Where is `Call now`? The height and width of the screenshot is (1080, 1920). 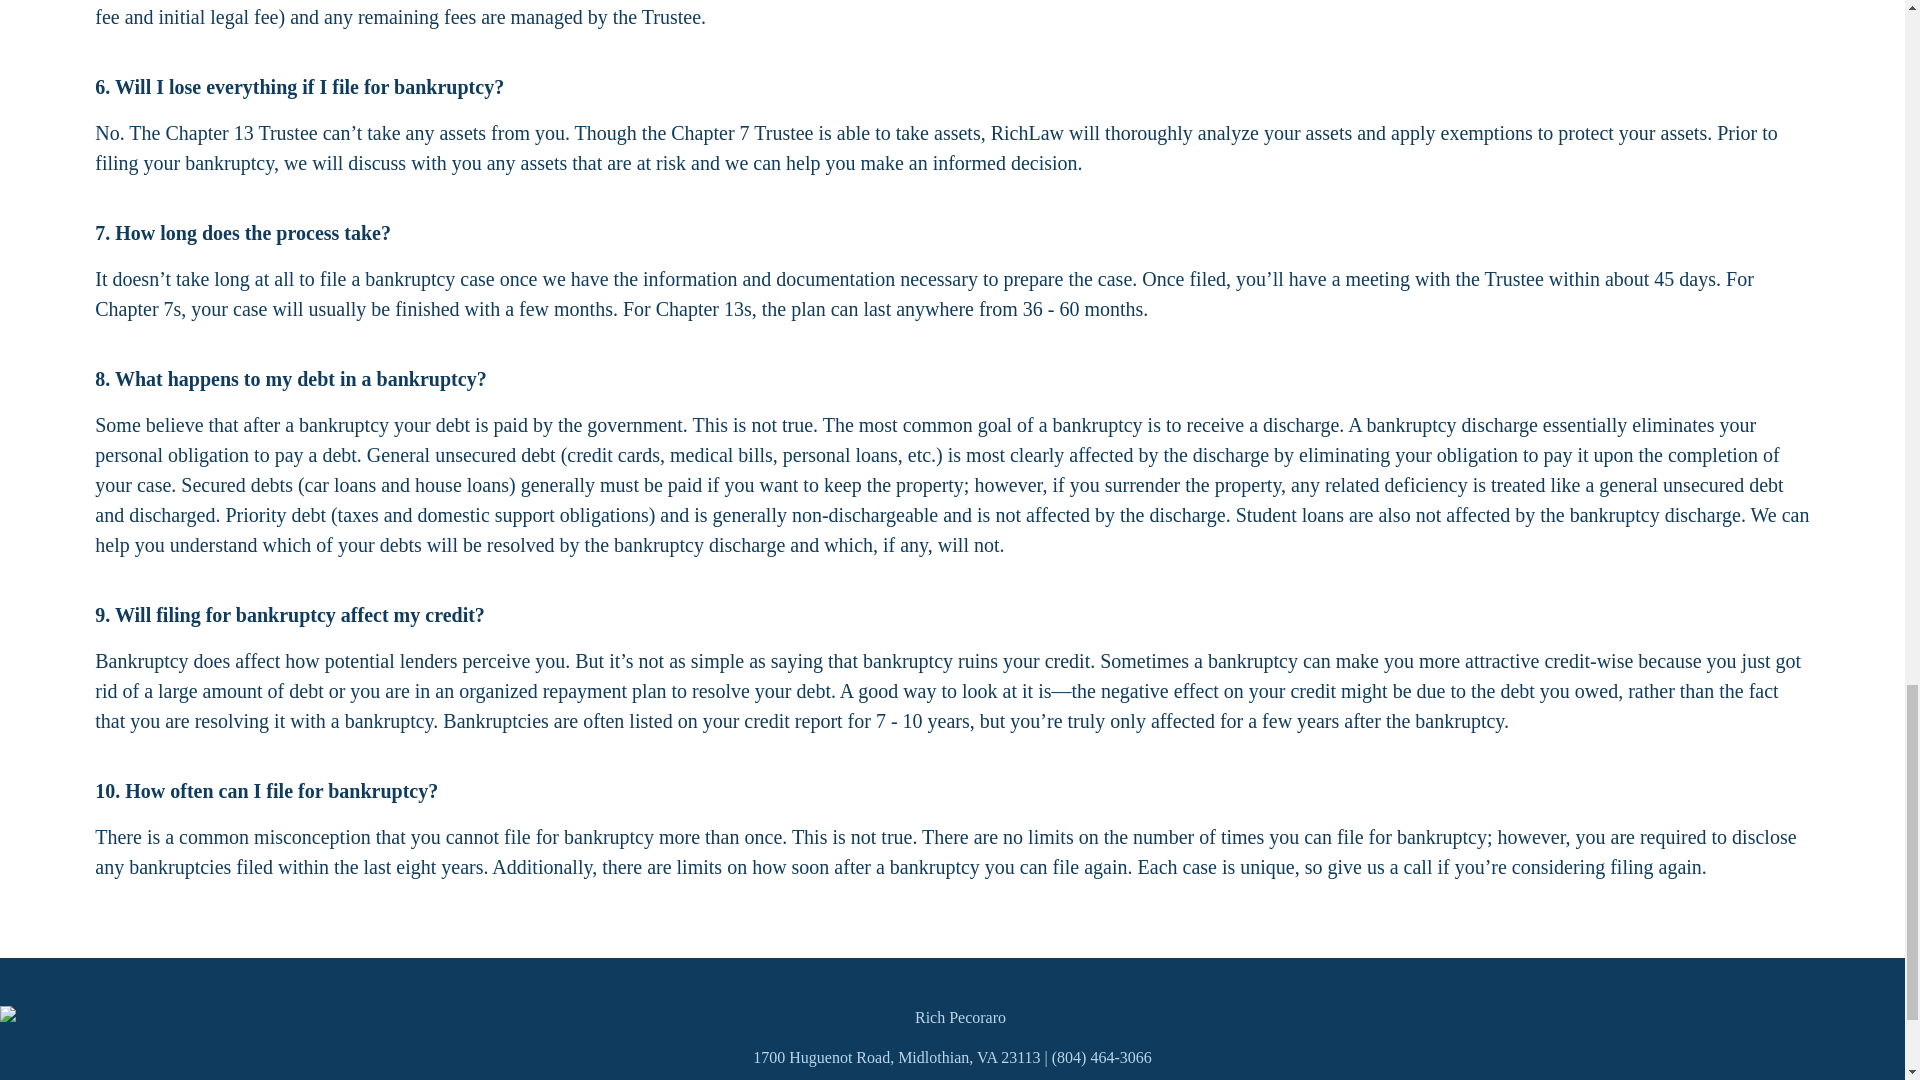 Call now is located at coordinates (1102, 1058).